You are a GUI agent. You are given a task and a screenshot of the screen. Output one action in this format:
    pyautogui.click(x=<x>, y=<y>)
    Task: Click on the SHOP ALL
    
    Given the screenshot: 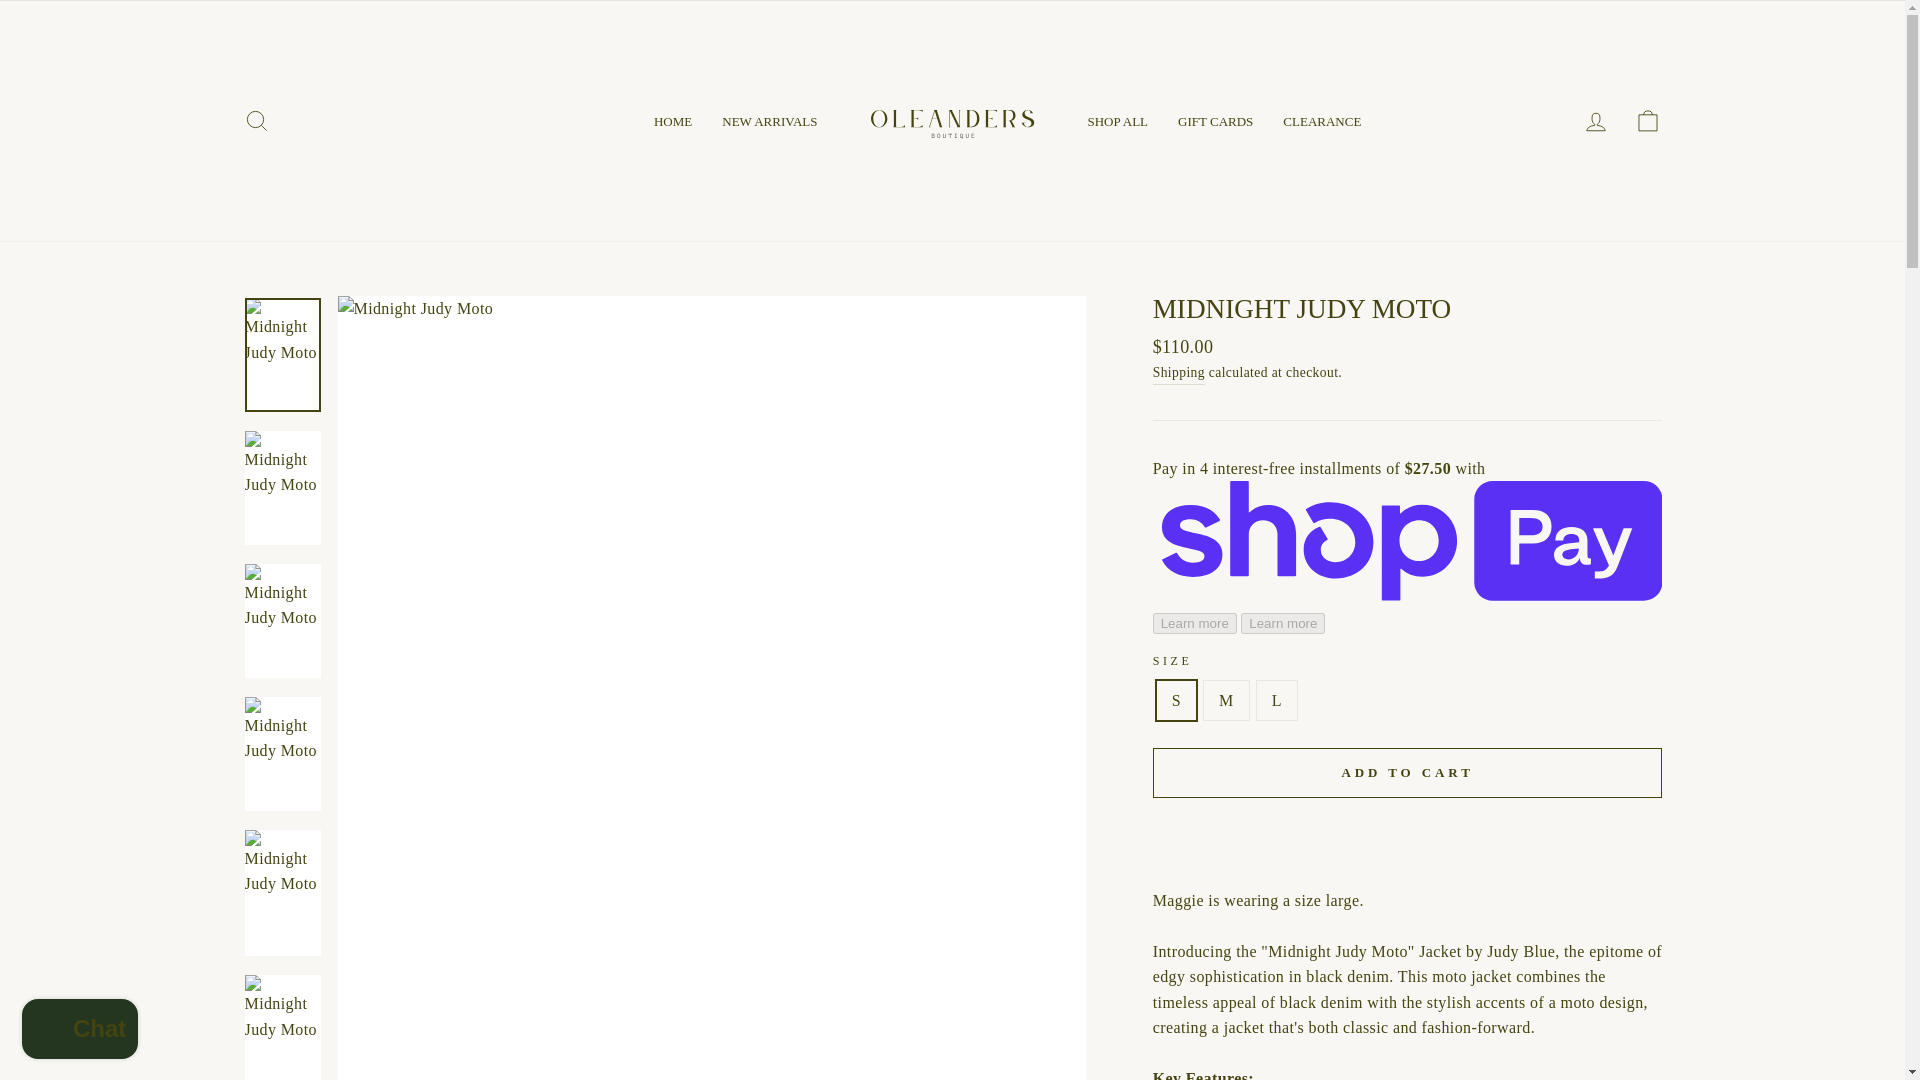 What is the action you would take?
    pyautogui.click(x=1117, y=120)
    